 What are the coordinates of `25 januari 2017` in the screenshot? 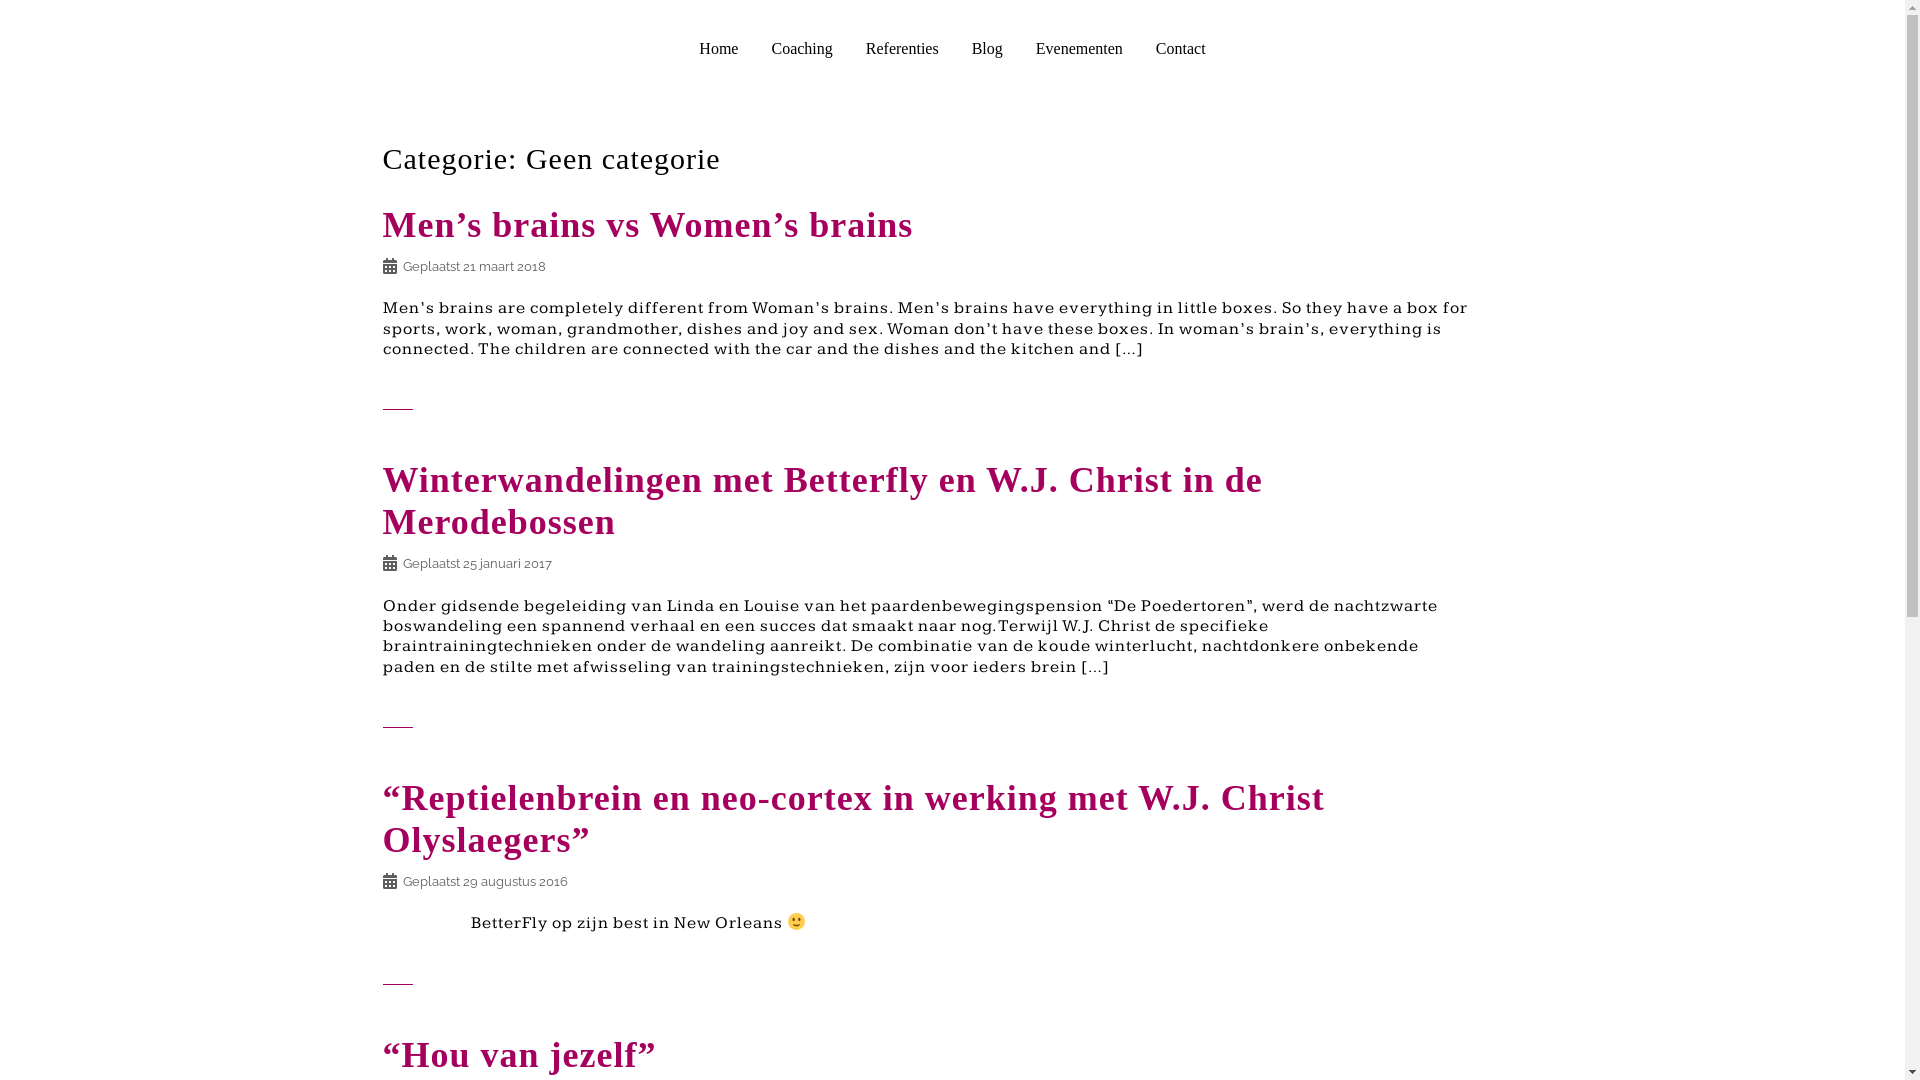 It's located at (506, 564).